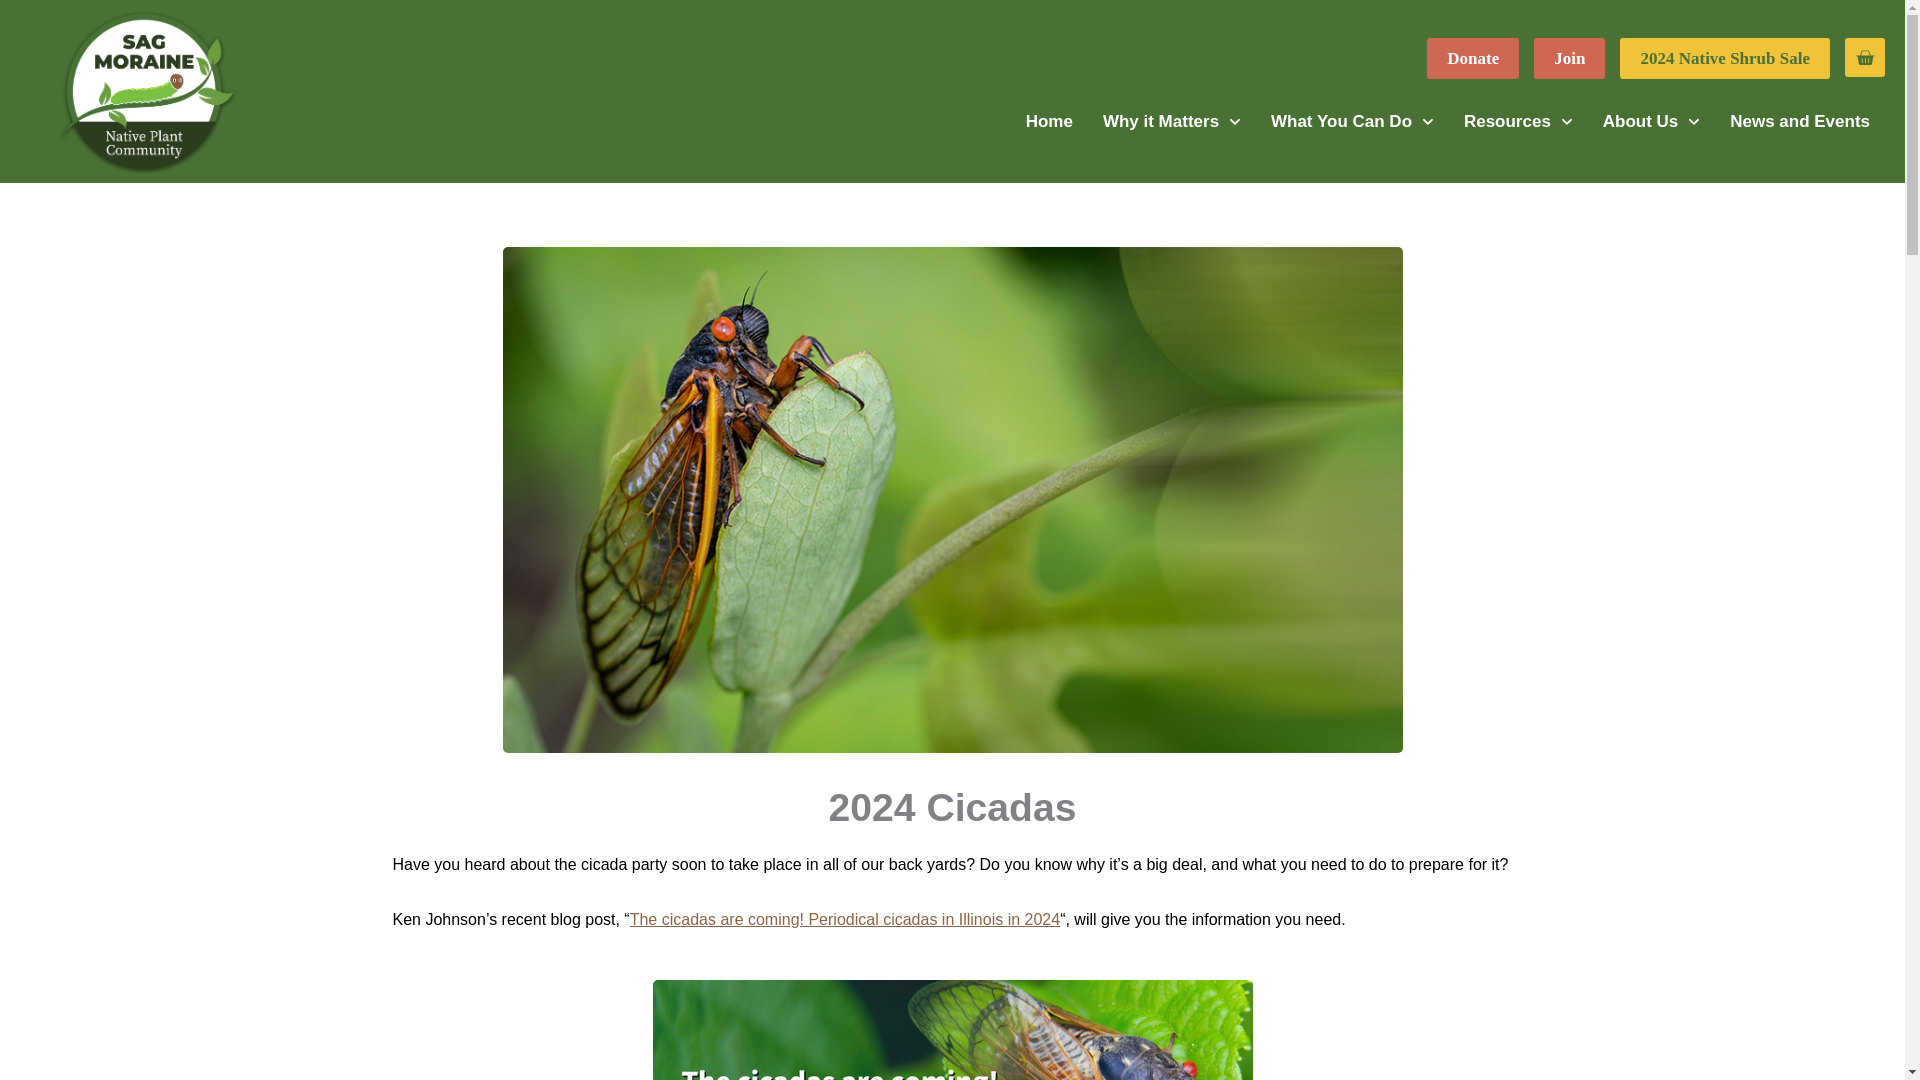 The height and width of the screenshot is (1080, 1920). Describe the element at coordinates (1352, 122) in the screenshot. I see `What You Can Do` at that location.